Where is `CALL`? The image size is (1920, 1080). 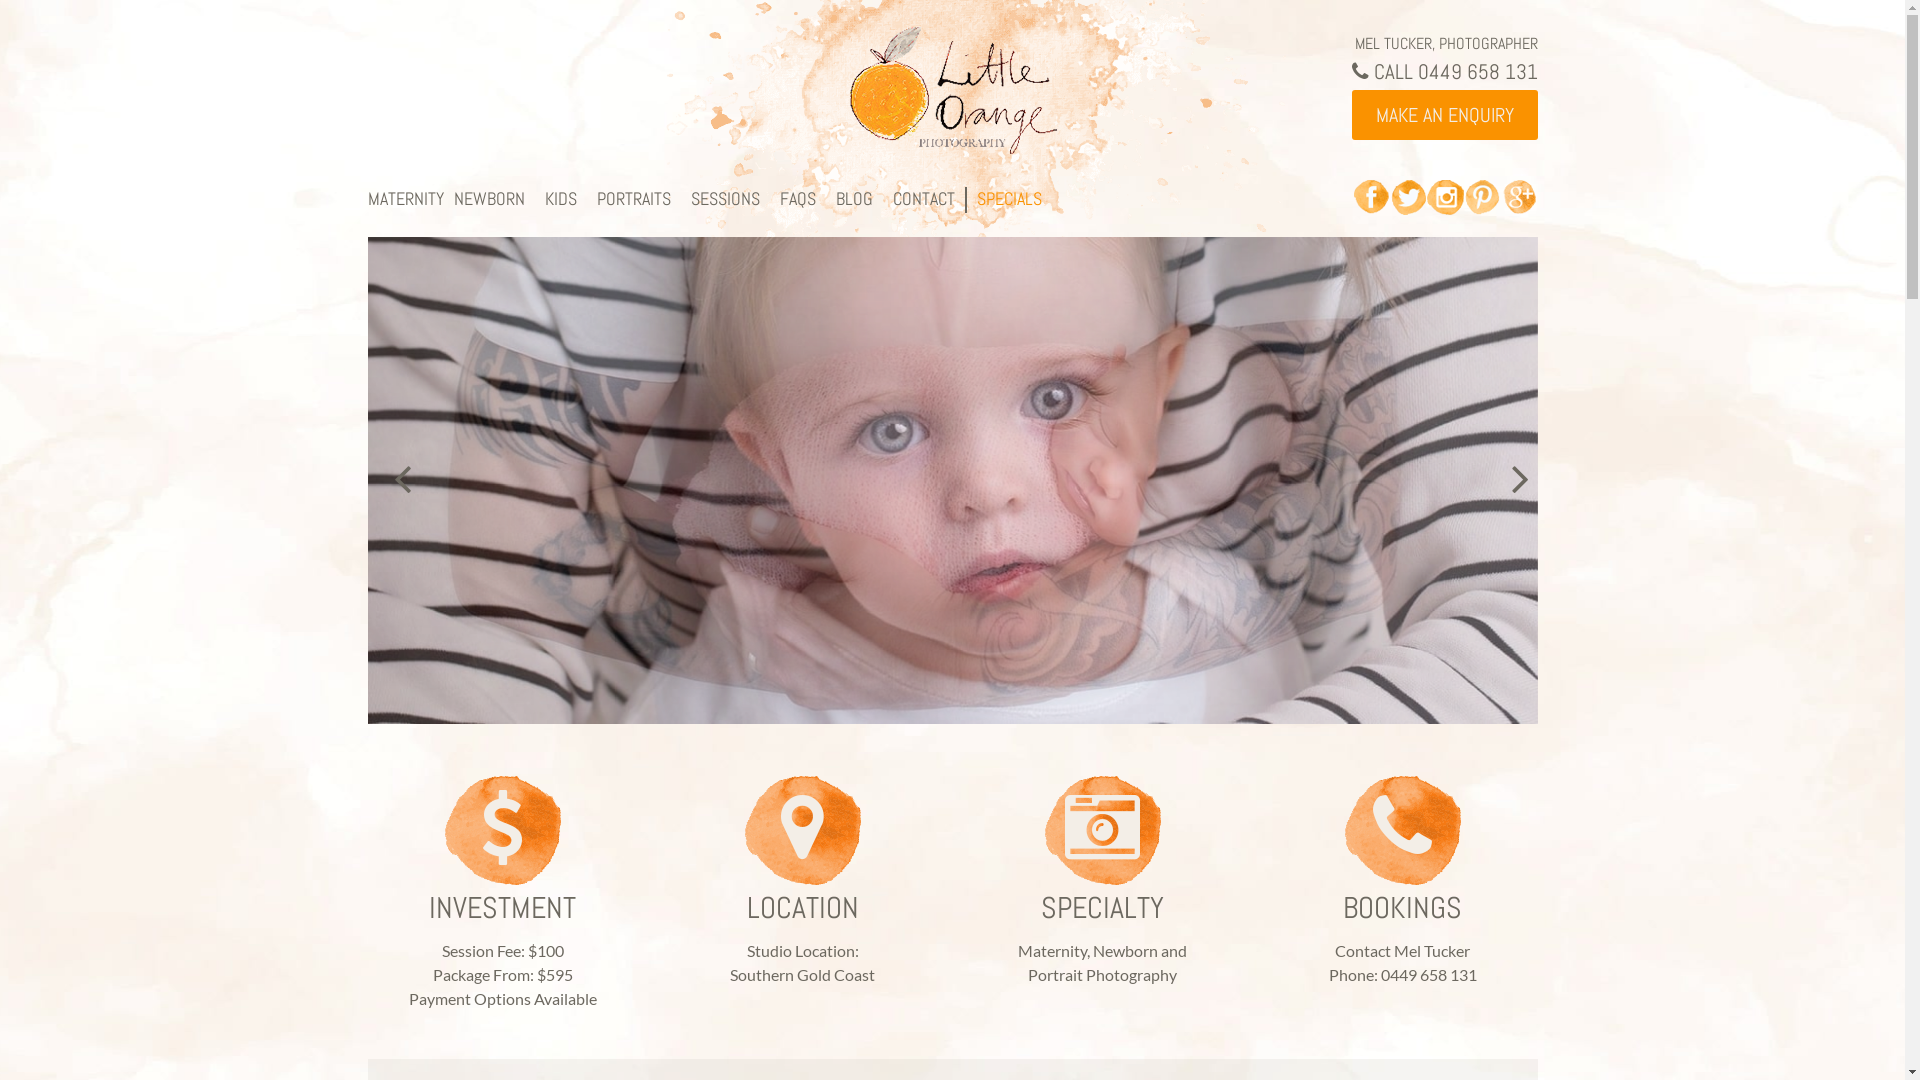 CALL is located at coordinates (1385, 72).